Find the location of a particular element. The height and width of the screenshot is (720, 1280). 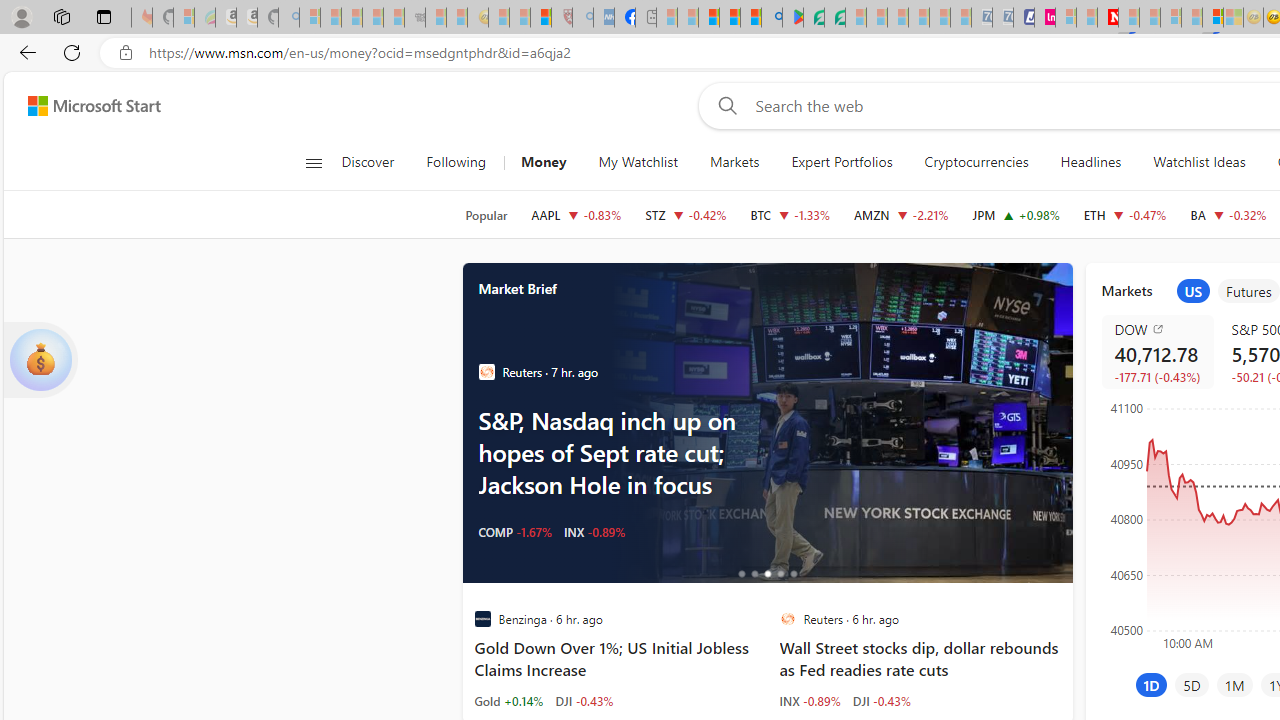

Money is located at coordinates (543, 162).